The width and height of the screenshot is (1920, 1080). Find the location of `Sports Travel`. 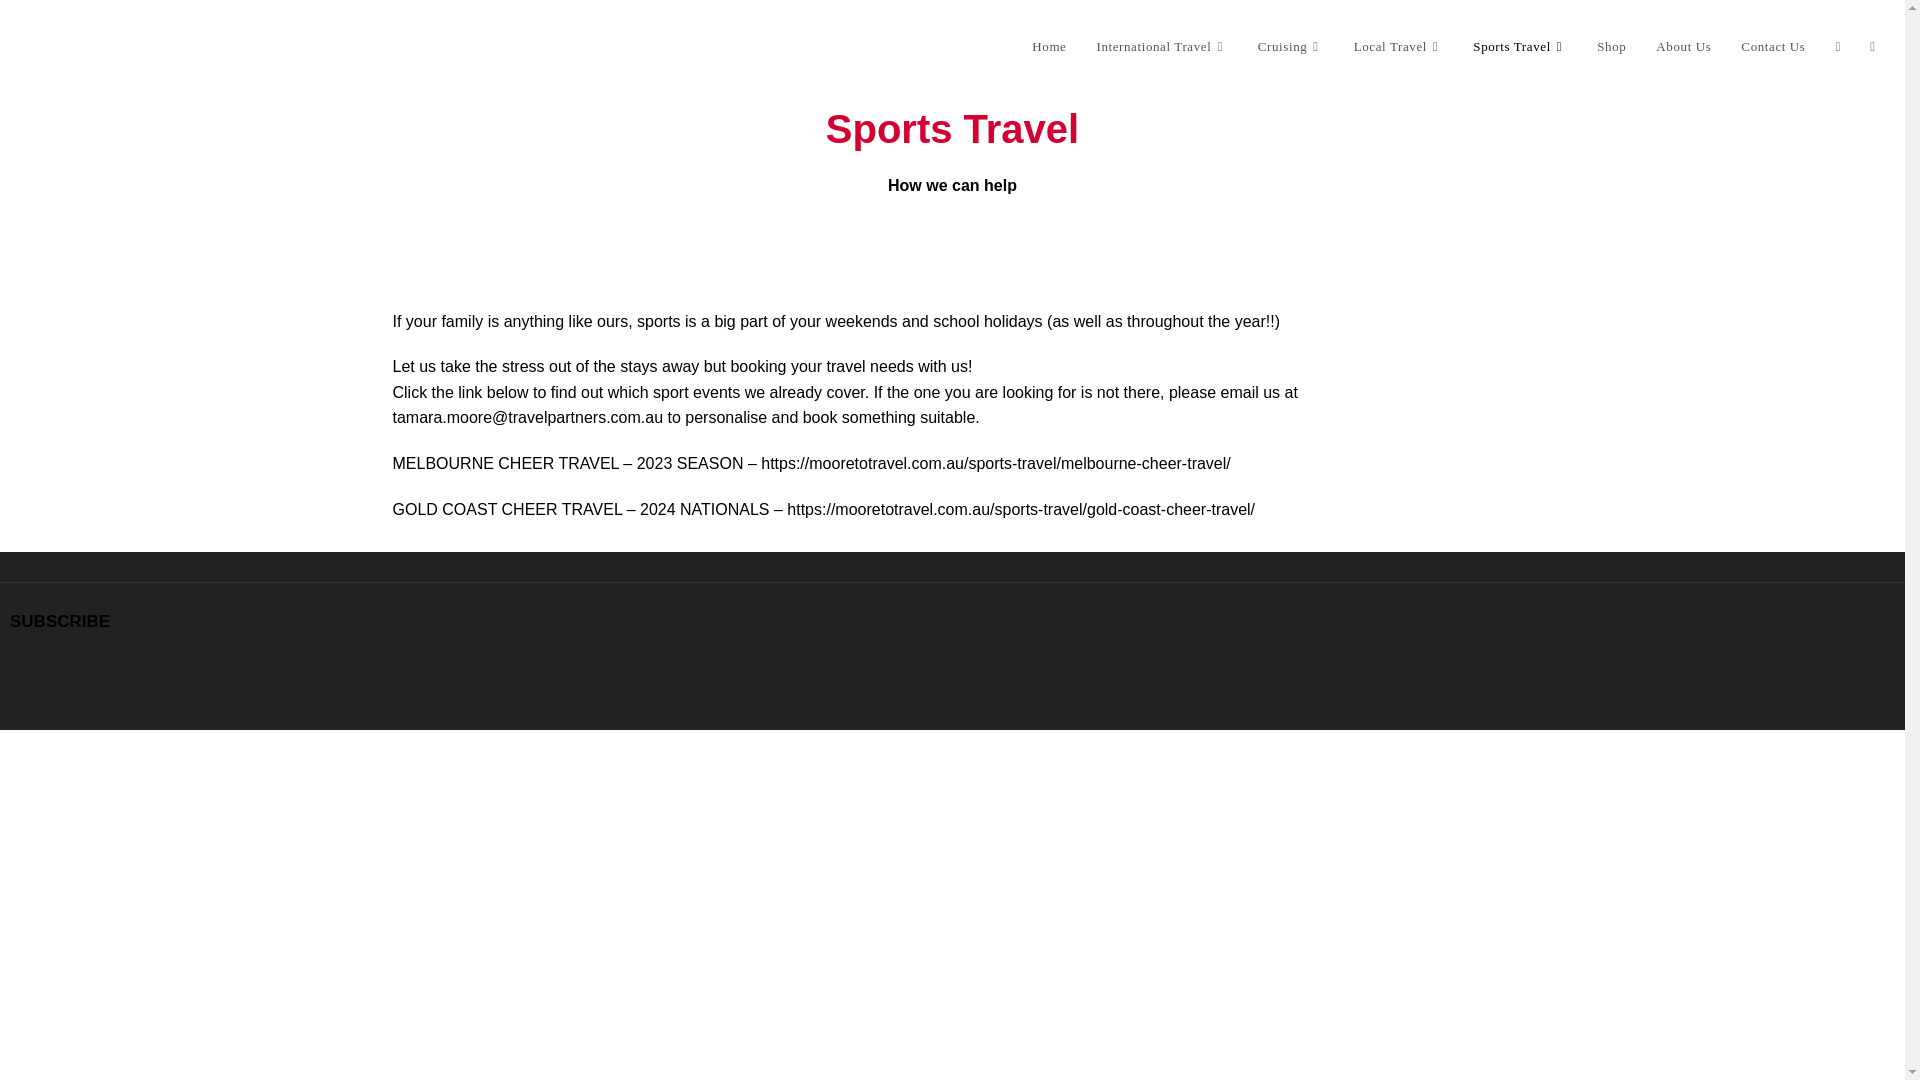

Sports Travel is located at coordinates (1520, 46).